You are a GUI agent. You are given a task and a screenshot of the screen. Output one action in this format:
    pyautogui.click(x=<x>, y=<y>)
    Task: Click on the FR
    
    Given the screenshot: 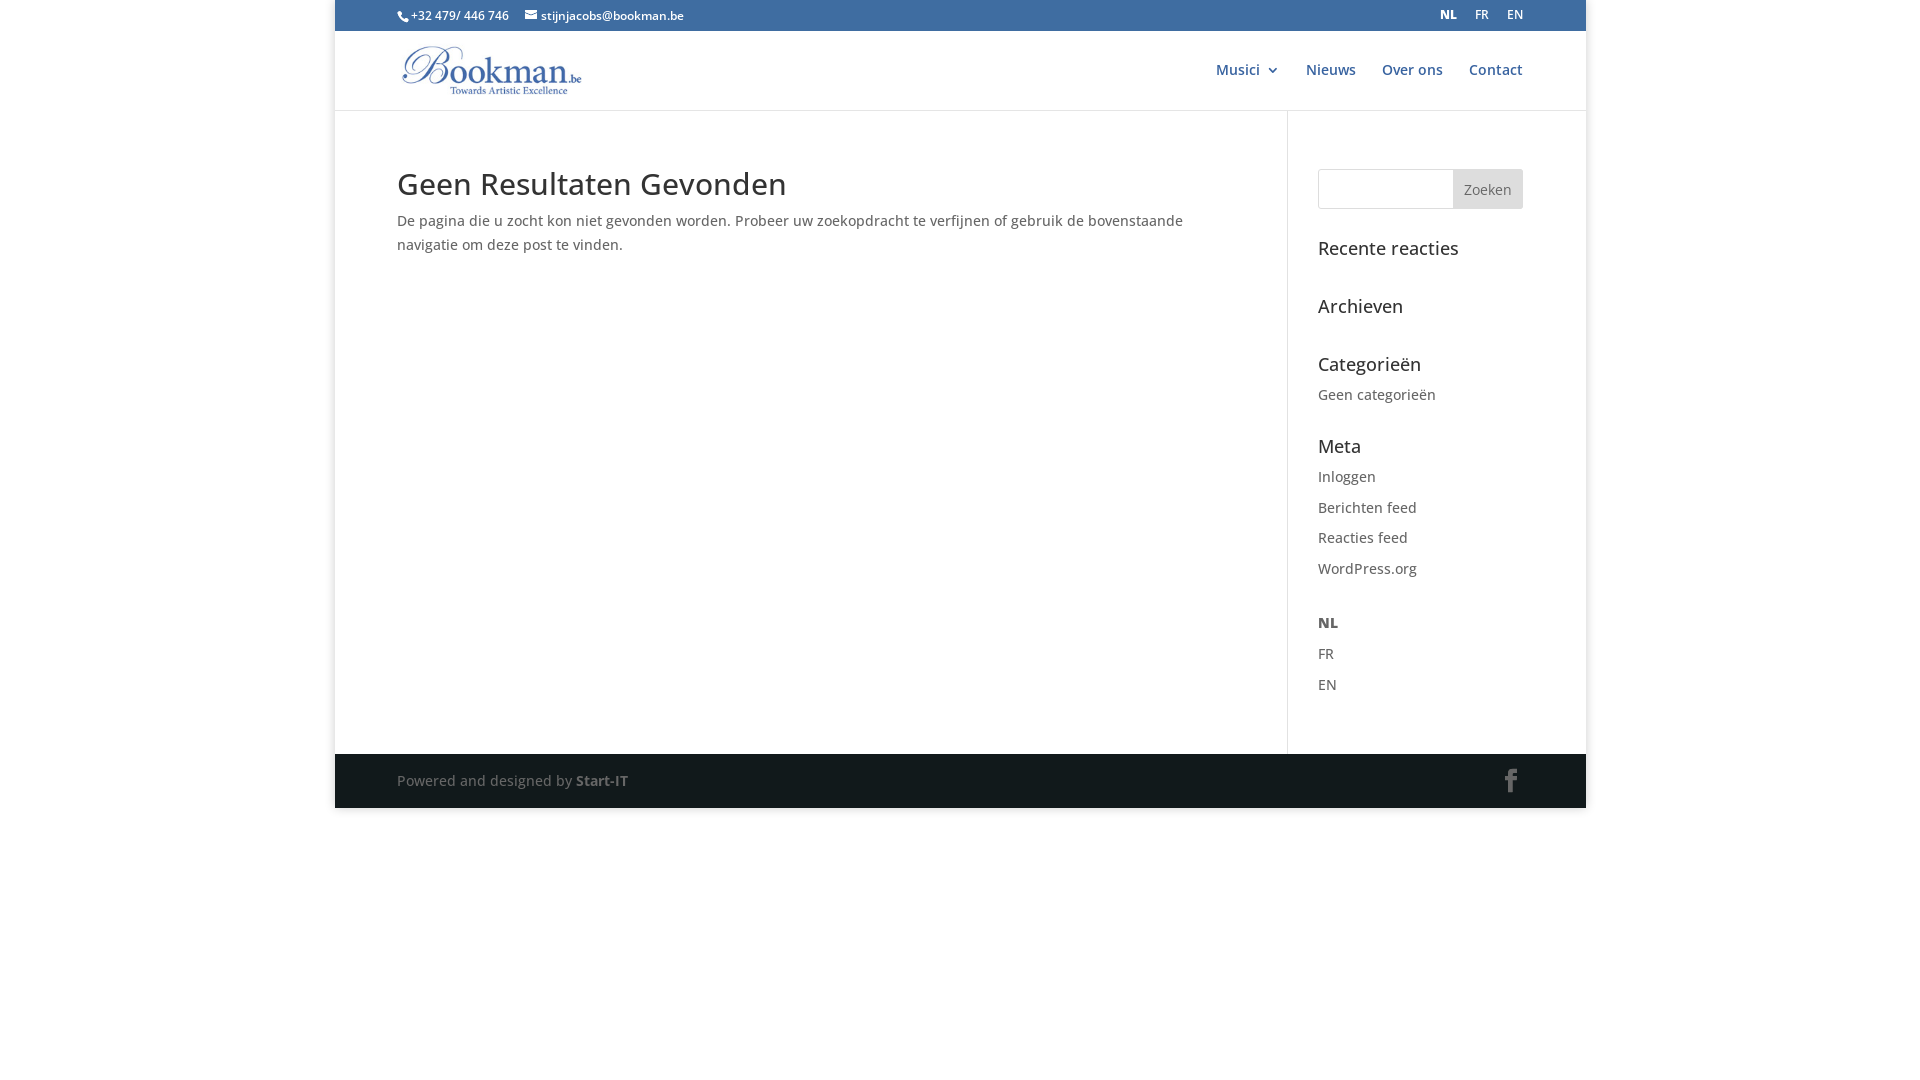 What is the action you would take?
    pyautogui.click(x=1482, y=20)
    